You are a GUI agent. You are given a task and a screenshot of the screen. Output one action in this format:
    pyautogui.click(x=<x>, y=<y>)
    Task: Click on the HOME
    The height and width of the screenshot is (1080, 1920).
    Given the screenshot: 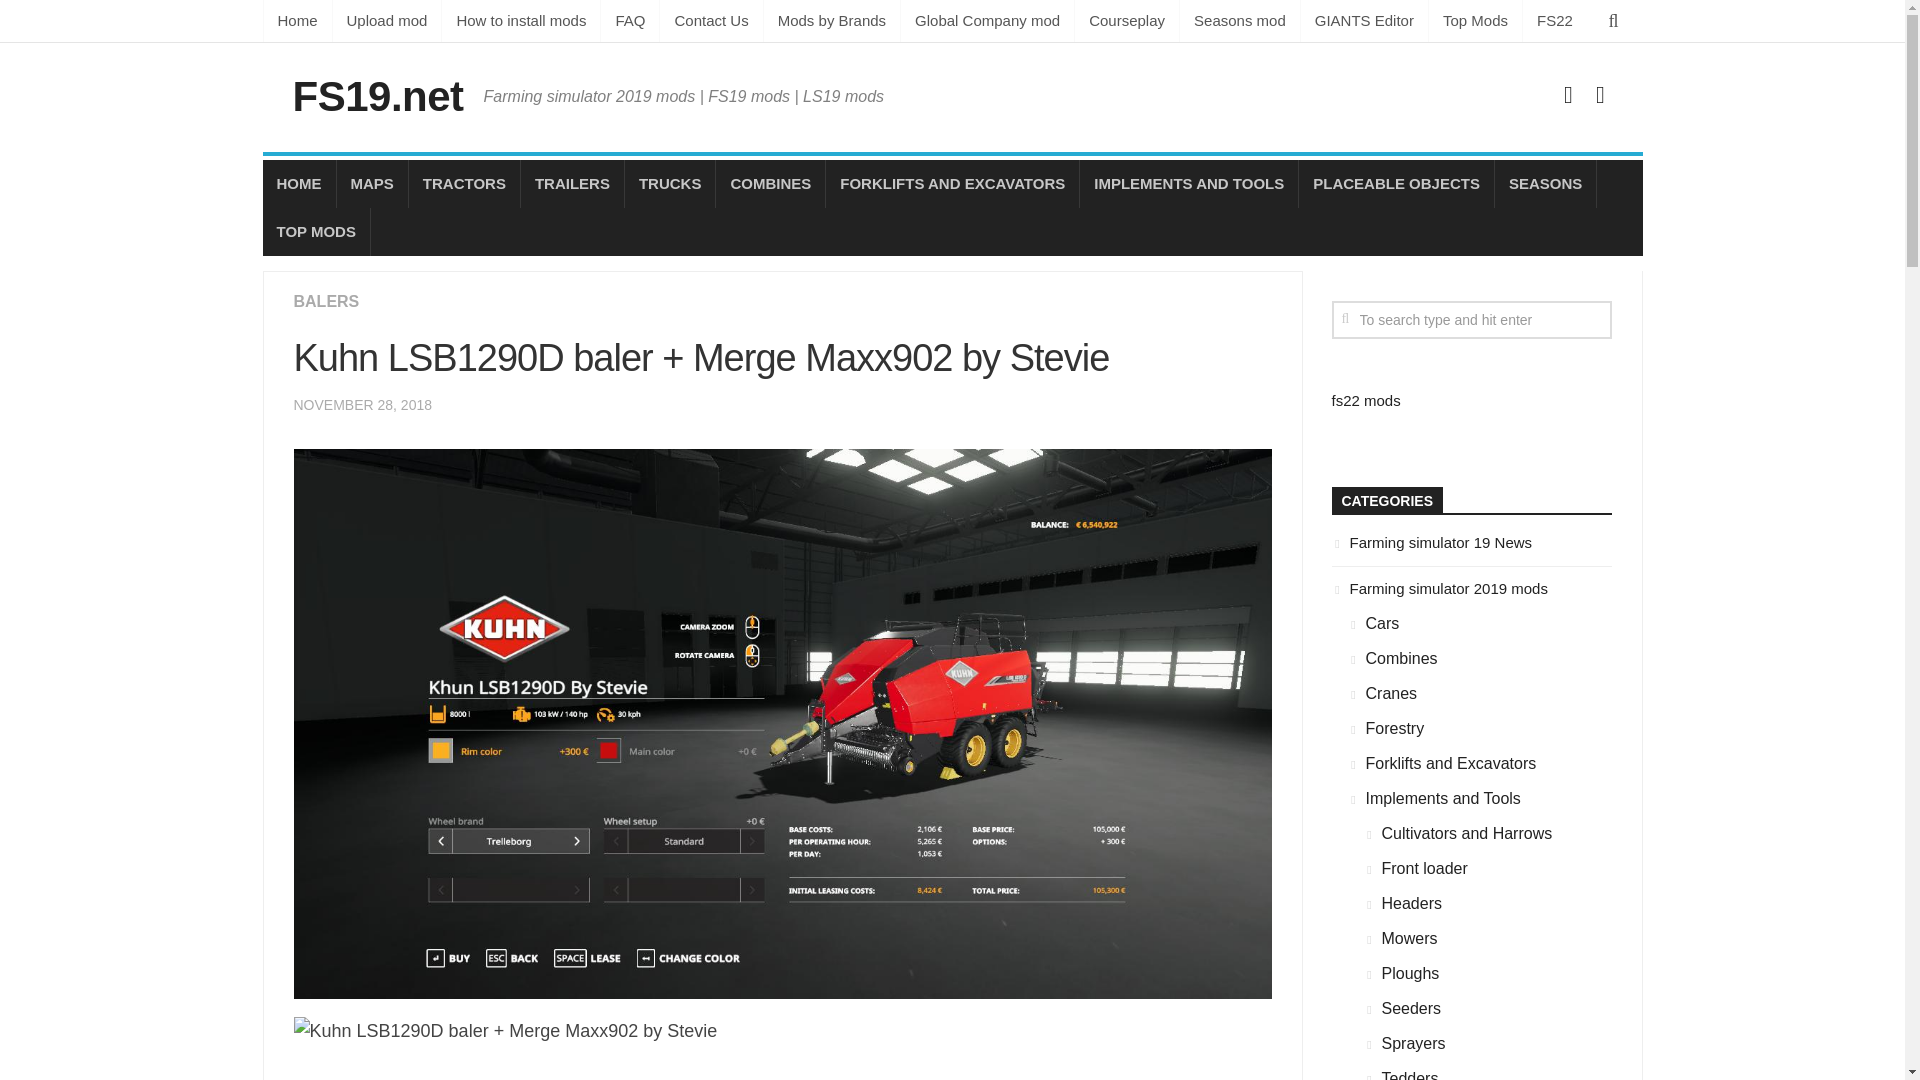 What is the action you would take?
    pyautogui.click(x=298, y=184)
    